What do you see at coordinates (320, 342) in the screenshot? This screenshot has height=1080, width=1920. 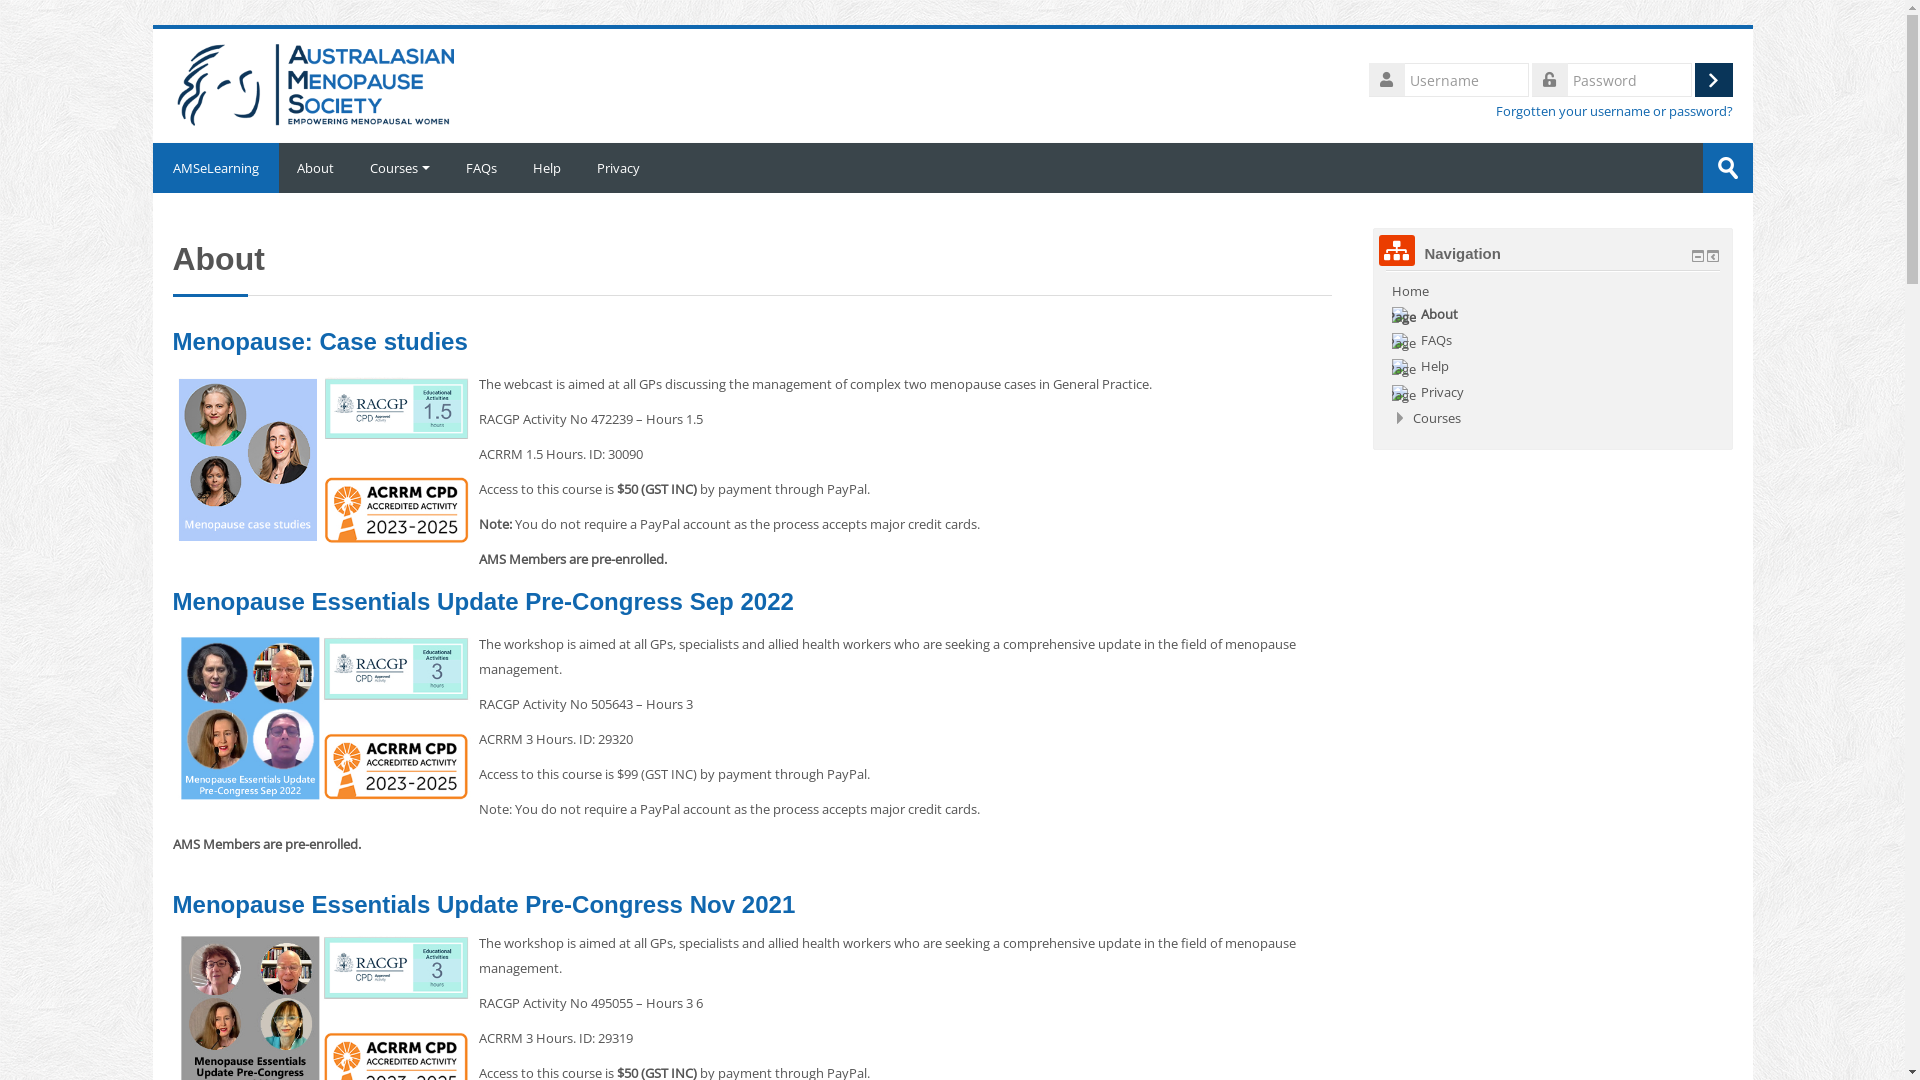 I see `Menopause: Case studies` at bounding box center [320, 342].